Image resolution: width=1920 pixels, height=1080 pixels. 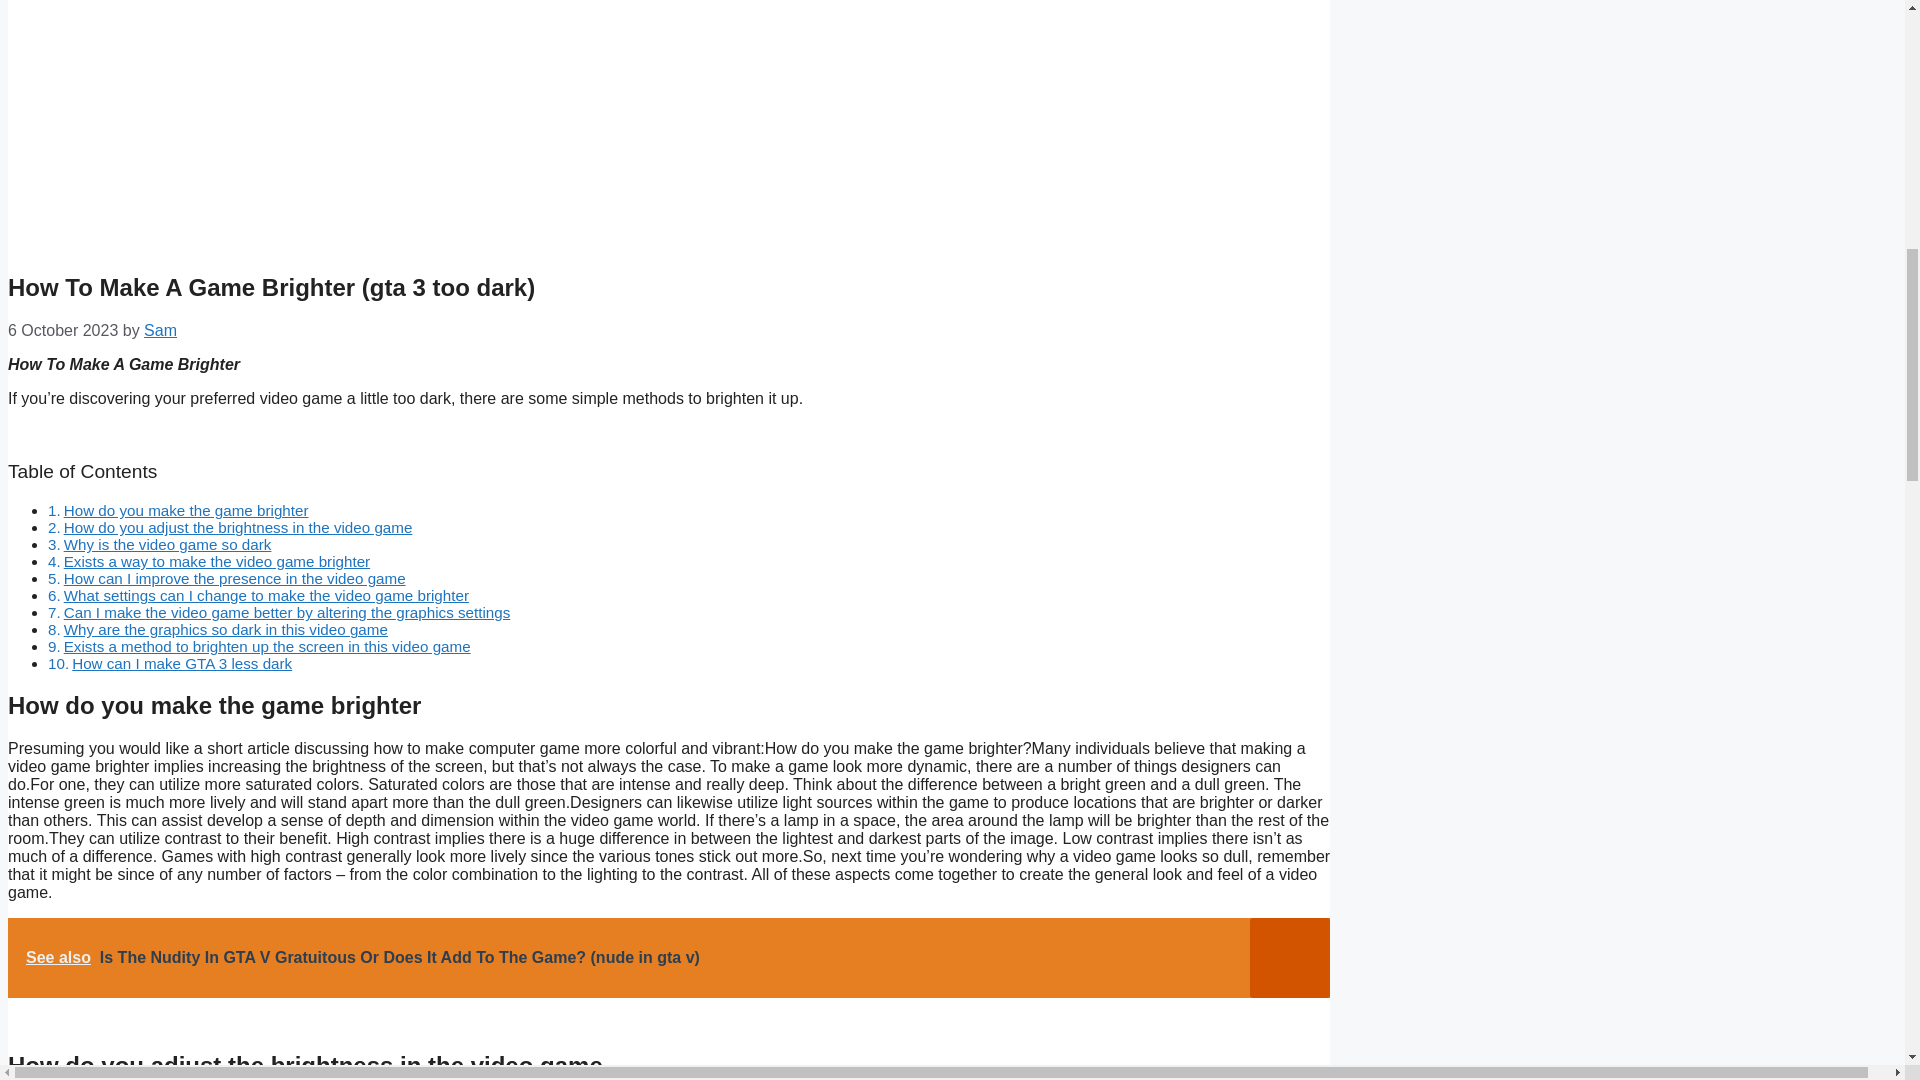 What do you see at coordinates (216, 561) in the screenshot?
I see `Exists a way to make the video game brighter` at bounding box center [216, 561].